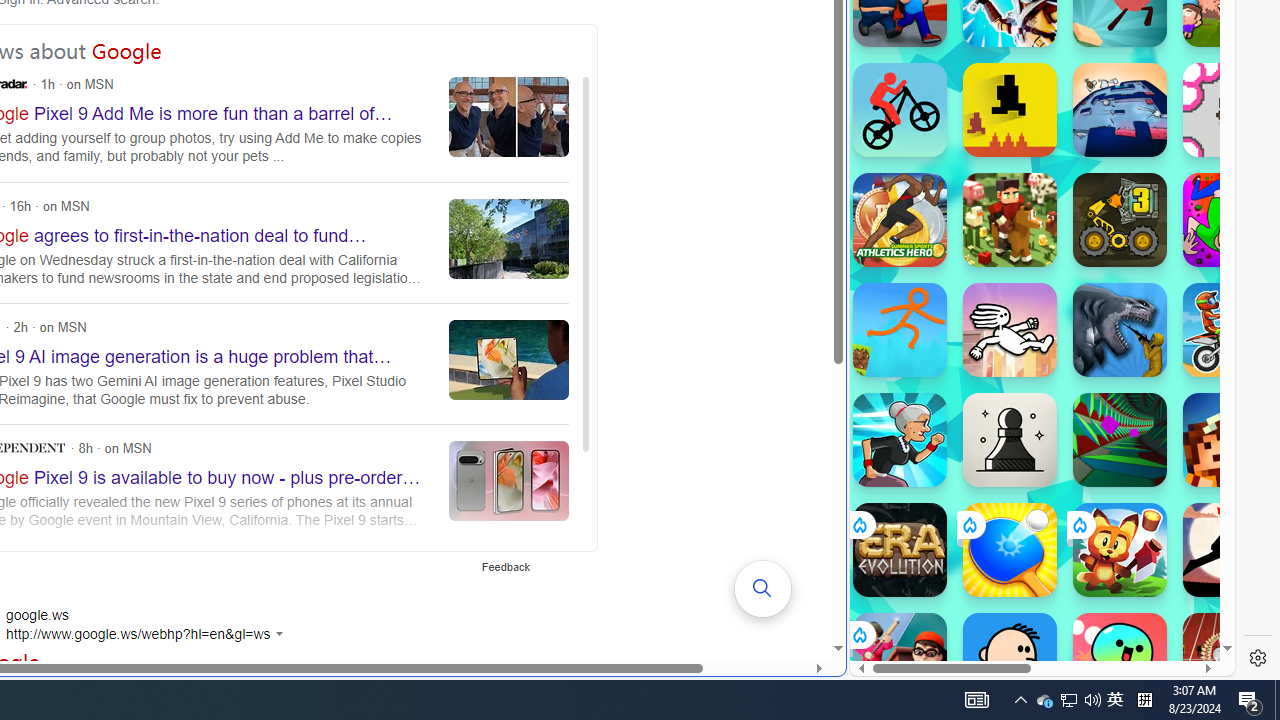 The height and width of the screenshot is (720, 1280). What do you see at coordinates (900, 110) in the screenshot?
I see `Stickman Bike Stickman Bike` at bounding box center [900, 110].